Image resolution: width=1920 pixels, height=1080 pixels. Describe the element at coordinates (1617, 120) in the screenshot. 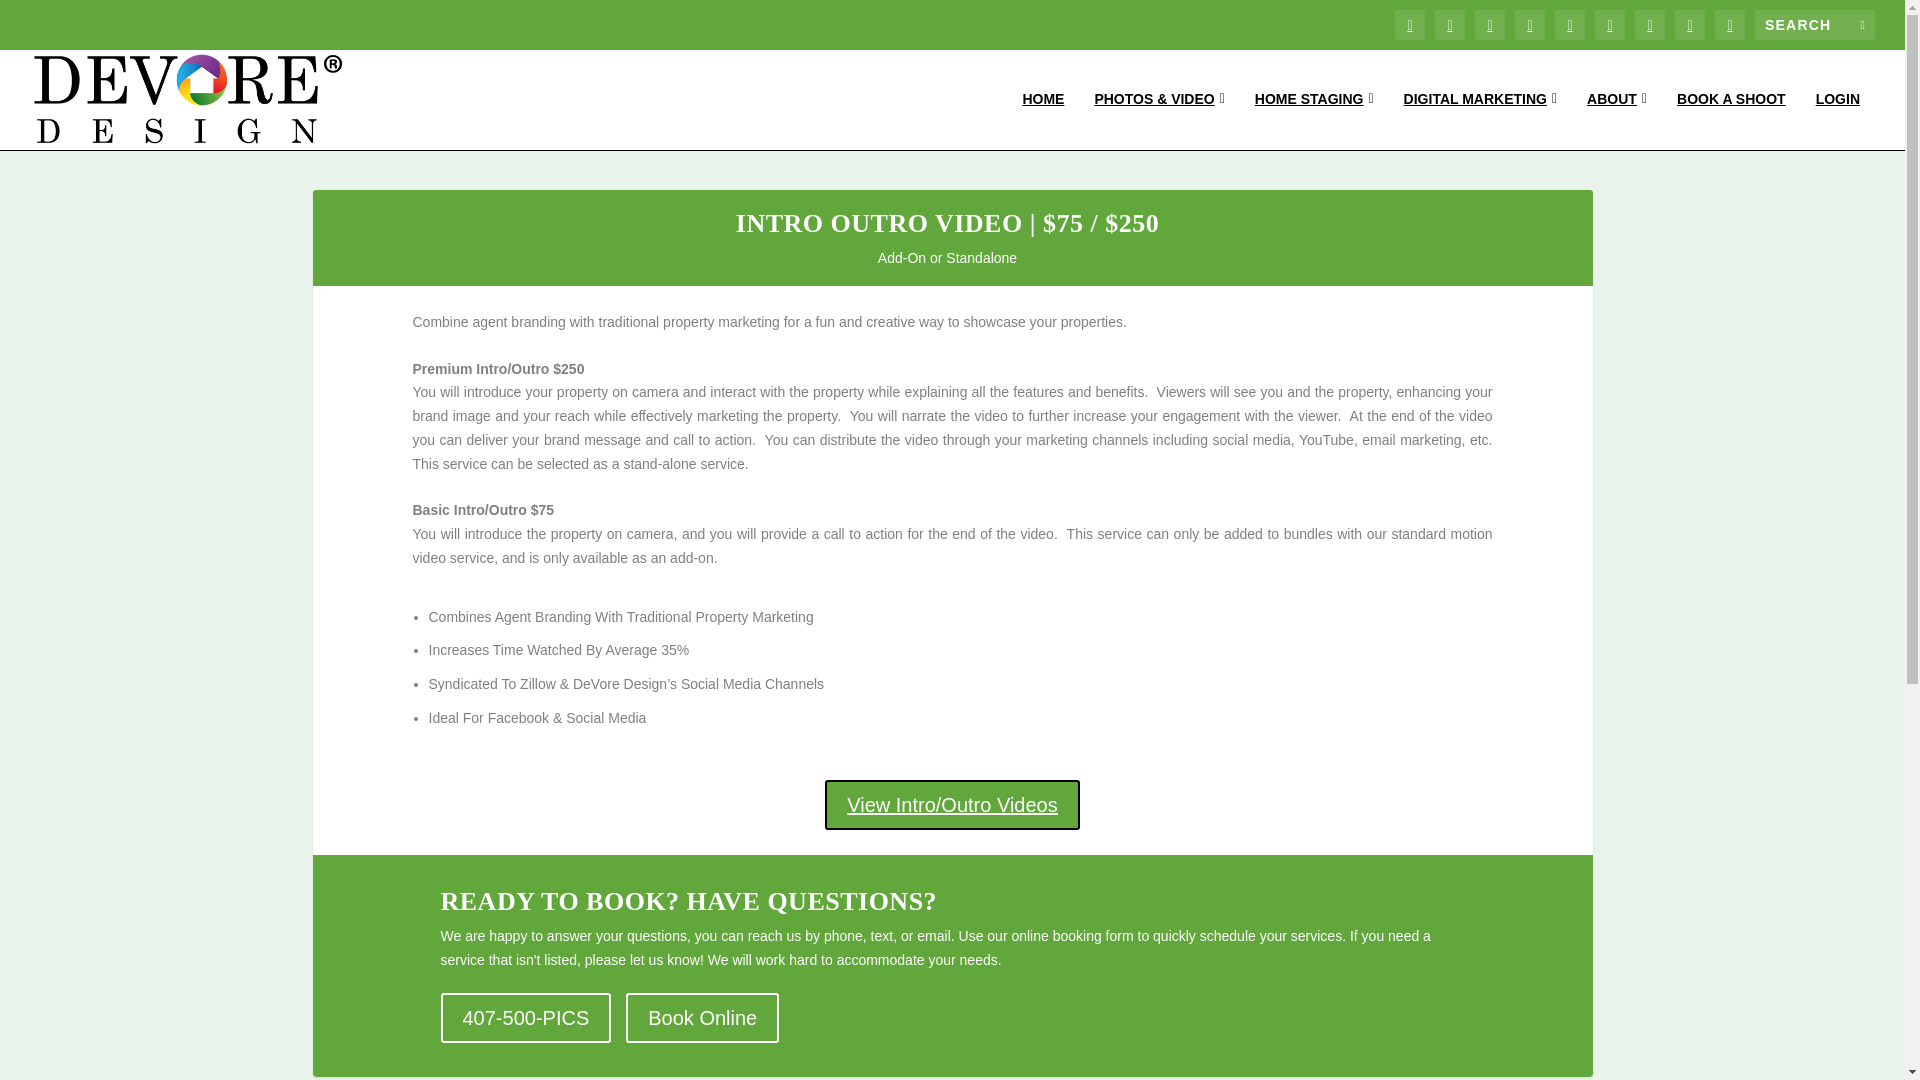

I see `ABOUT` at that location.